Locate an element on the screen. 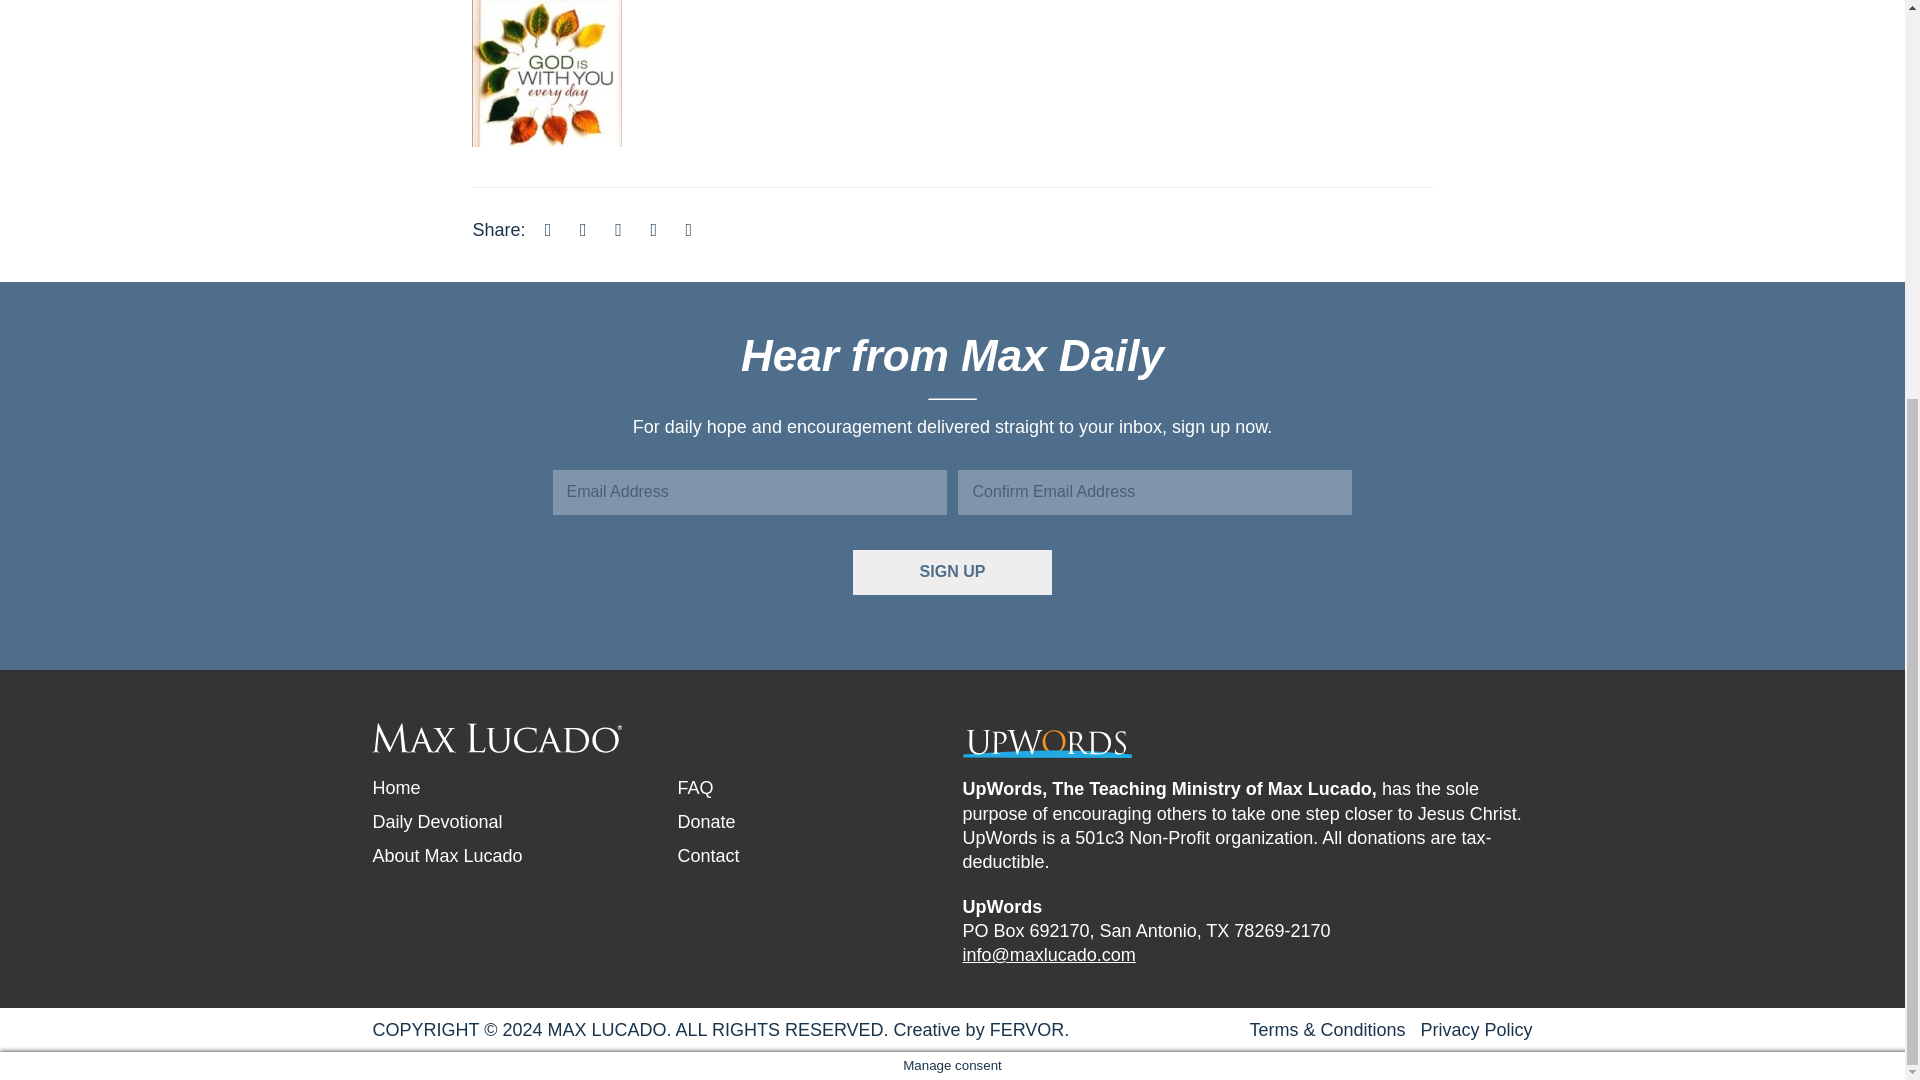  Share via Twitter is located at coordinates (582, 230).